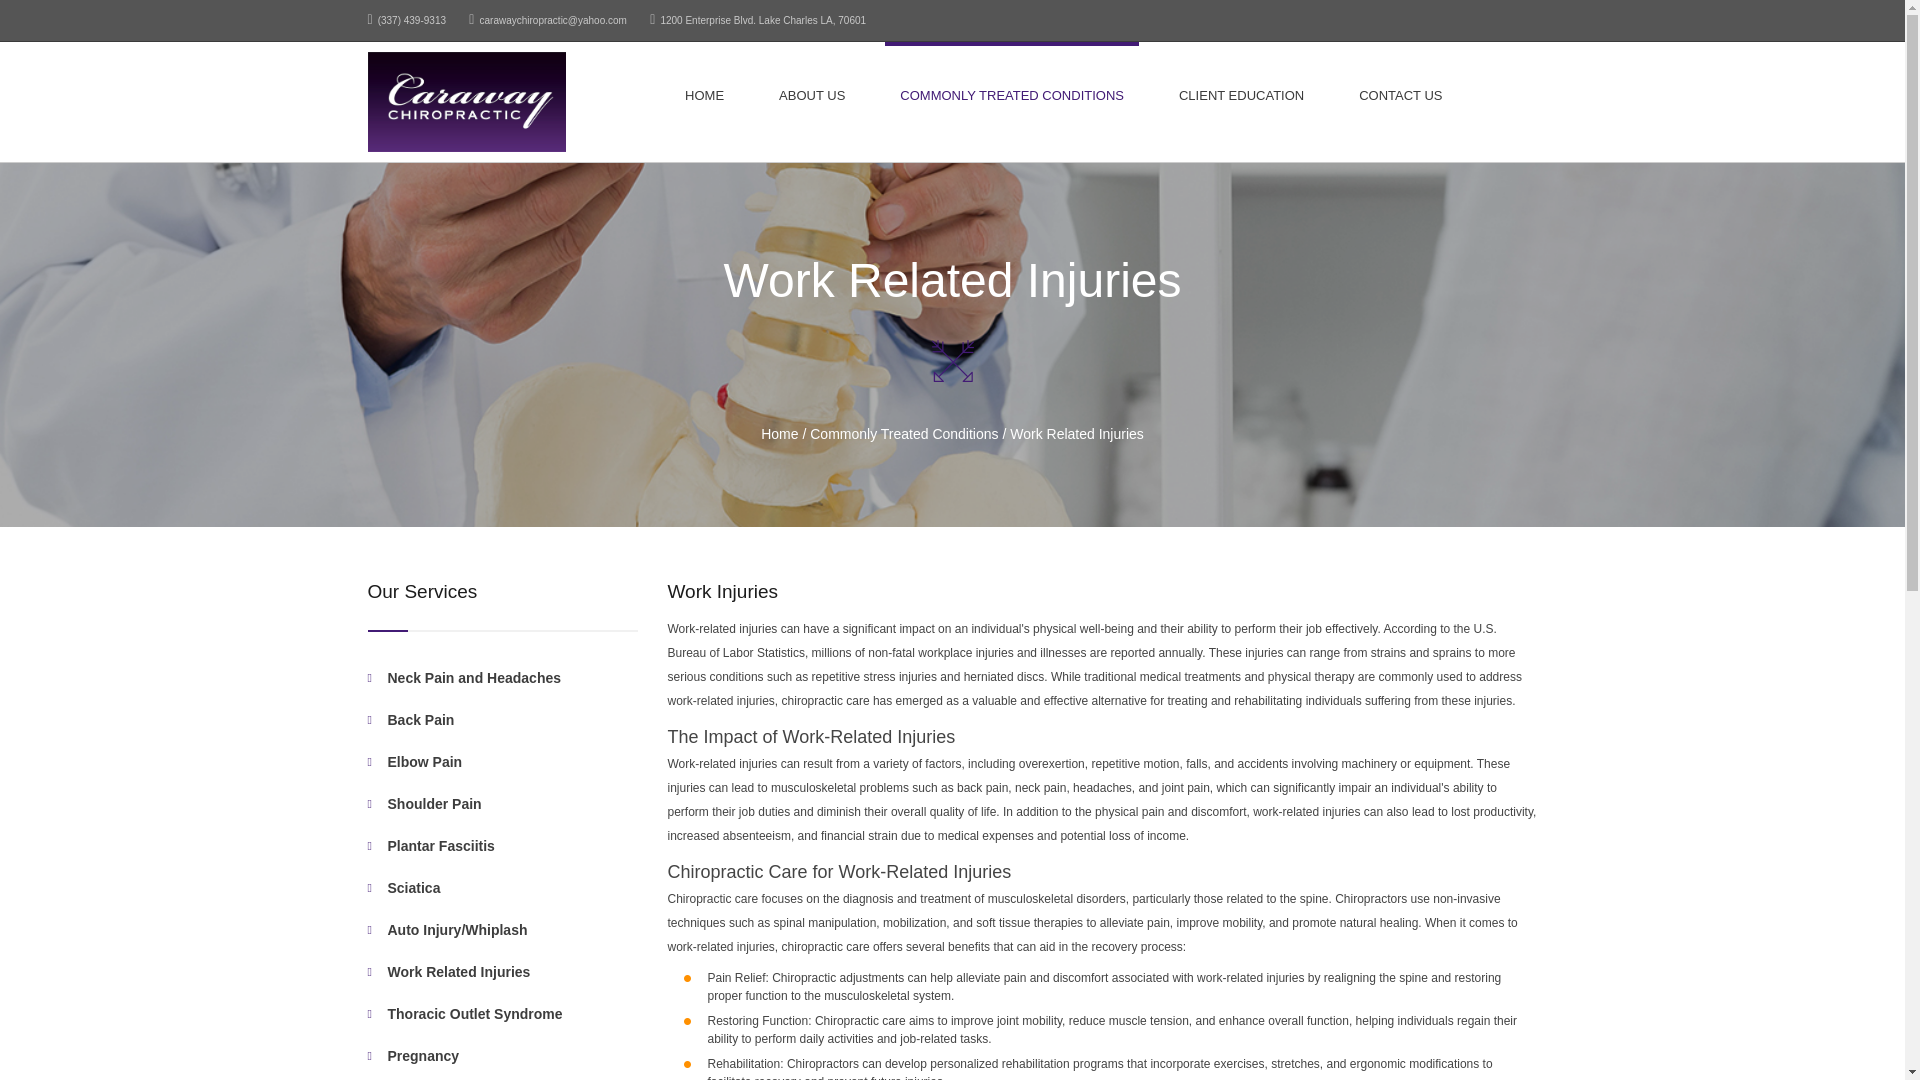  Describe the element at coordinates (812, 92) in the screenshot. I see `ABOUT US` at that location.